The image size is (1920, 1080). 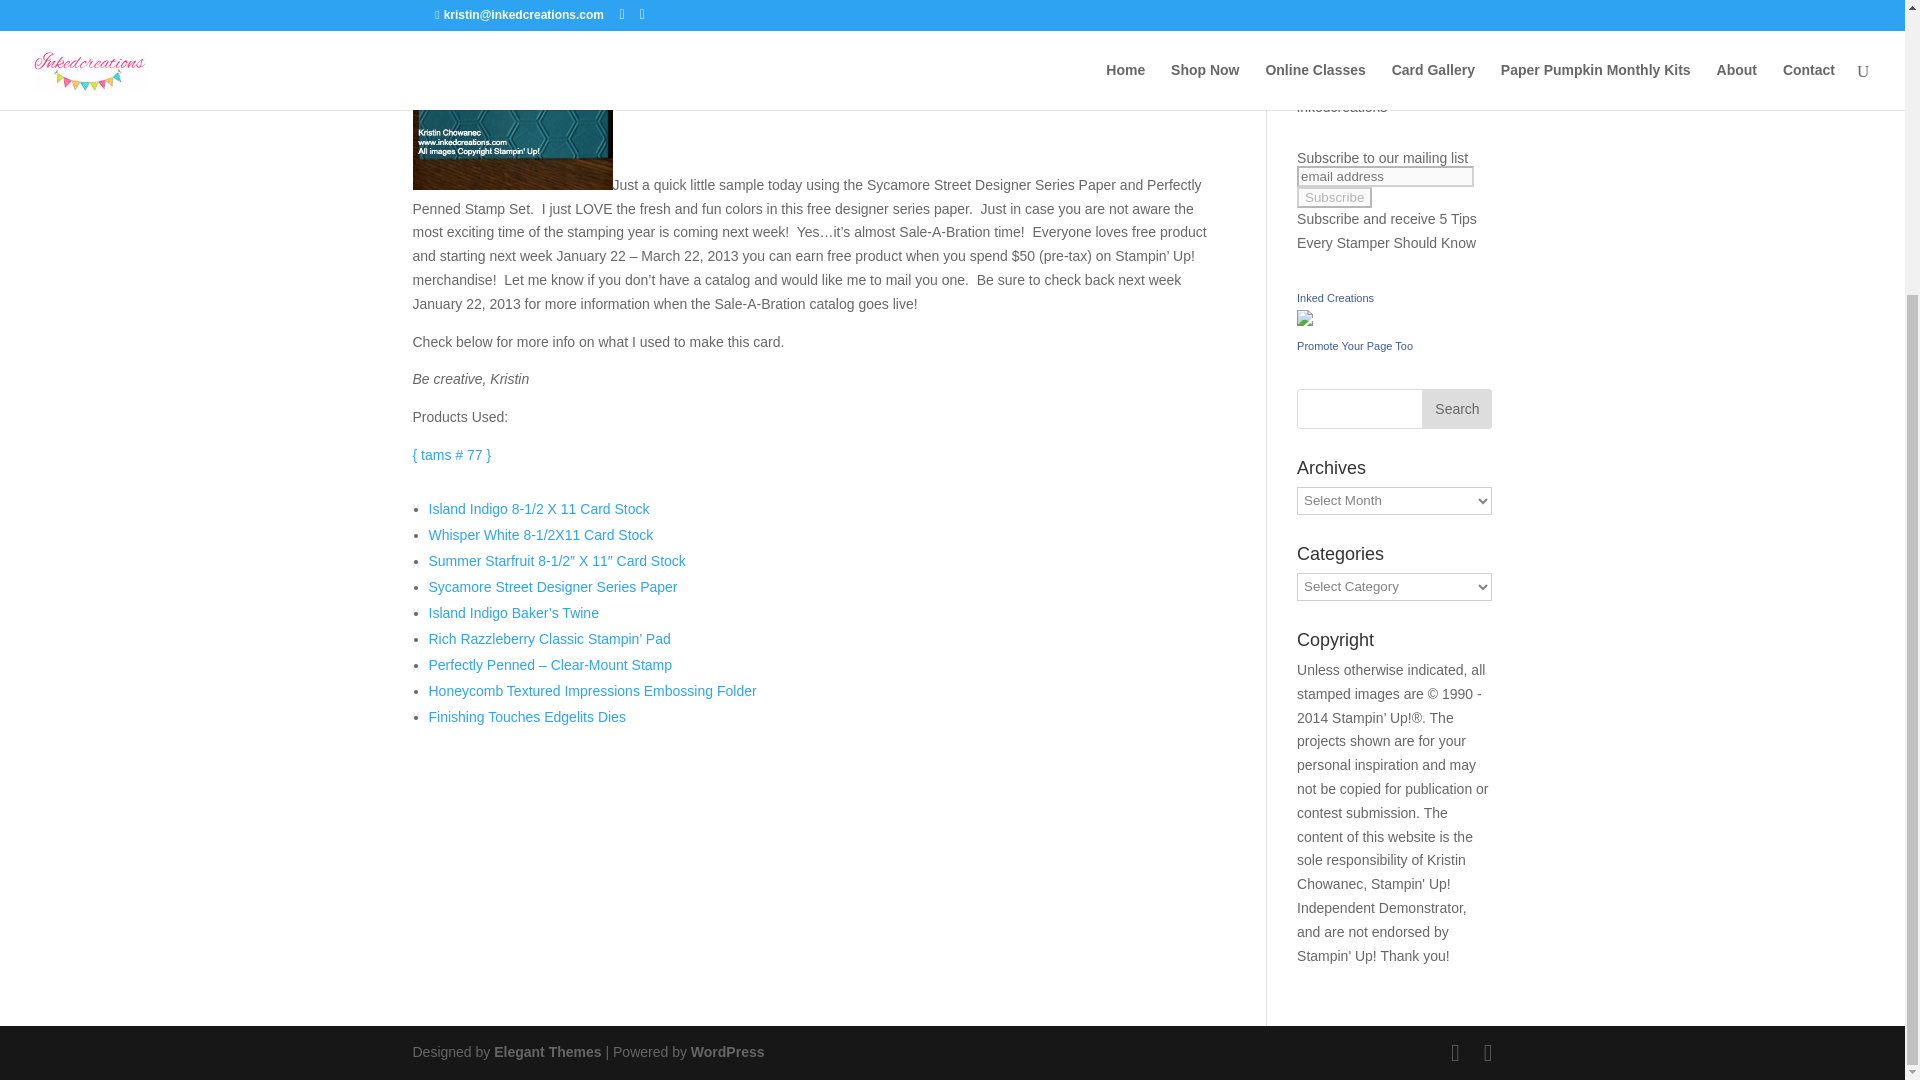 What do you see at coordinates (1342, 106) in the screenshot?
I see `inkedcreations` at bounding box center [1342, 106].